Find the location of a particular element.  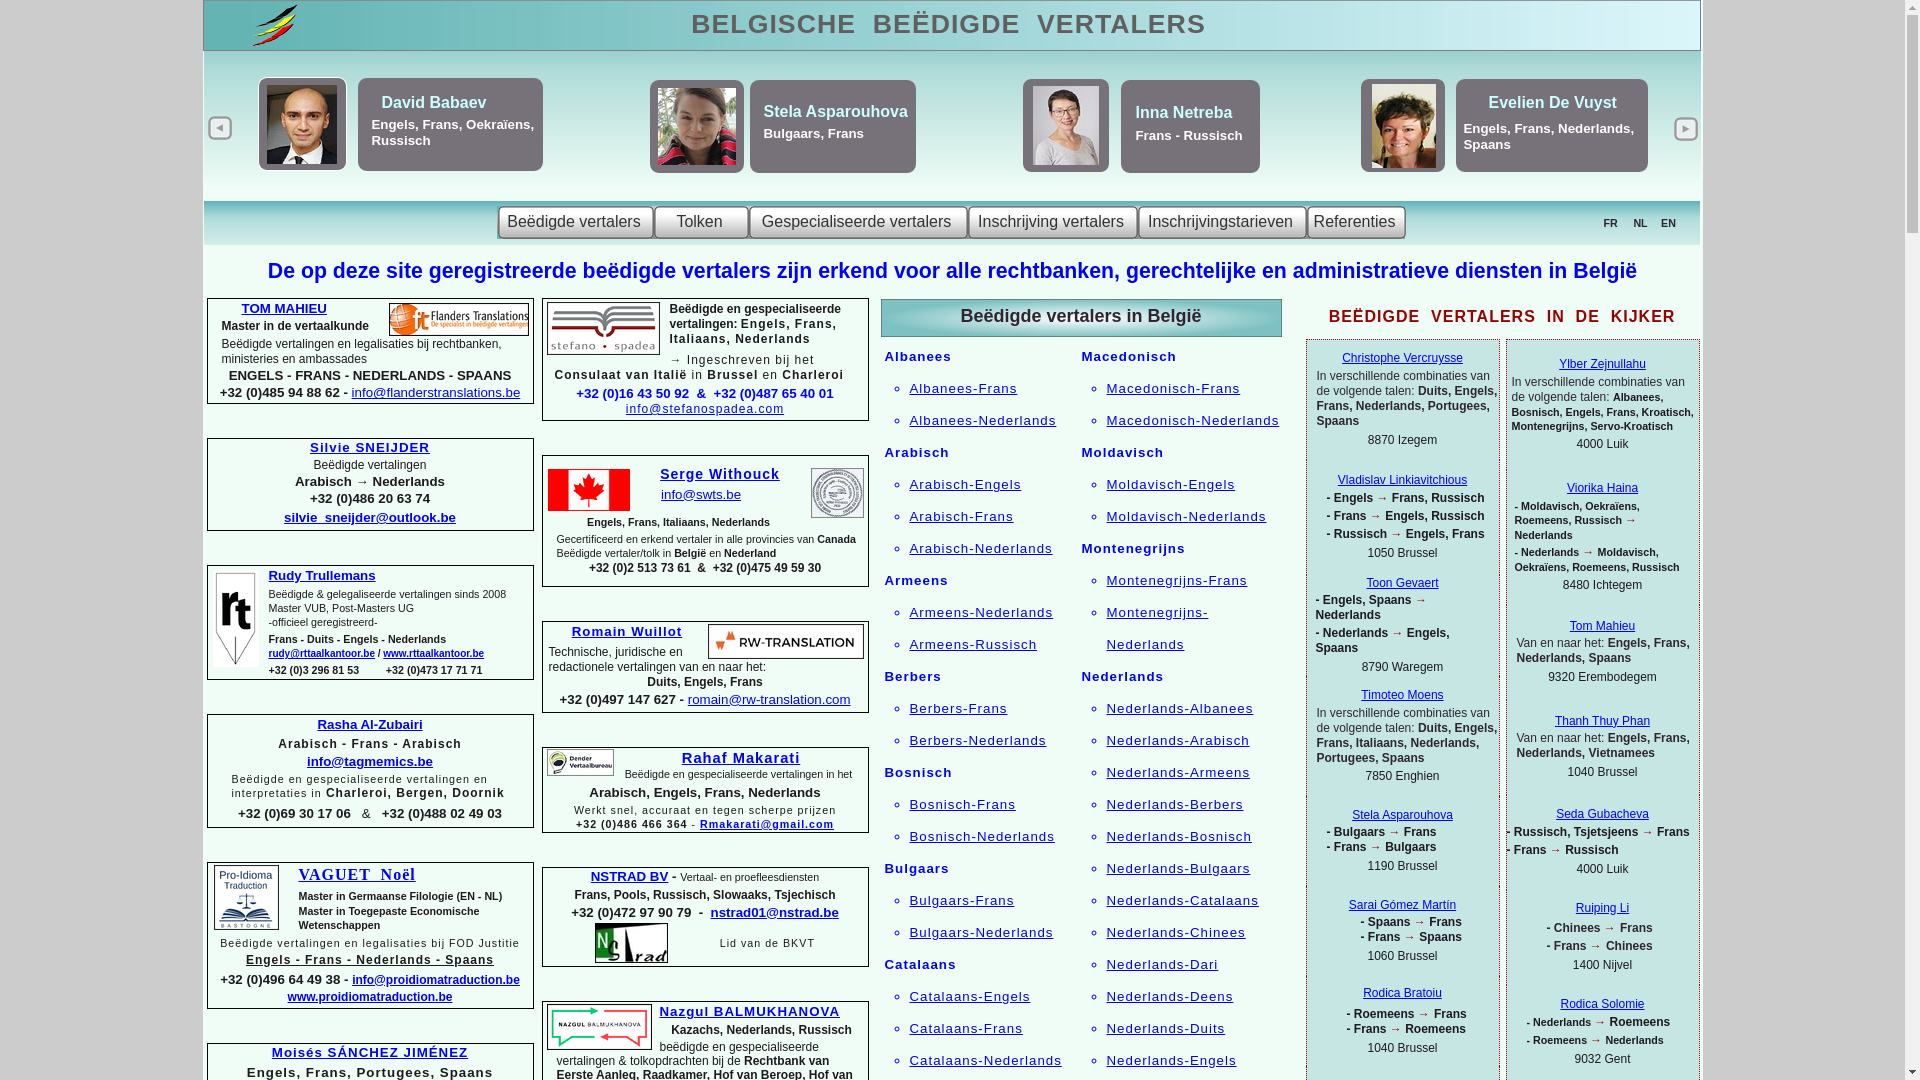

Nederlands-Berbers is located at coordinates (1174, 804).